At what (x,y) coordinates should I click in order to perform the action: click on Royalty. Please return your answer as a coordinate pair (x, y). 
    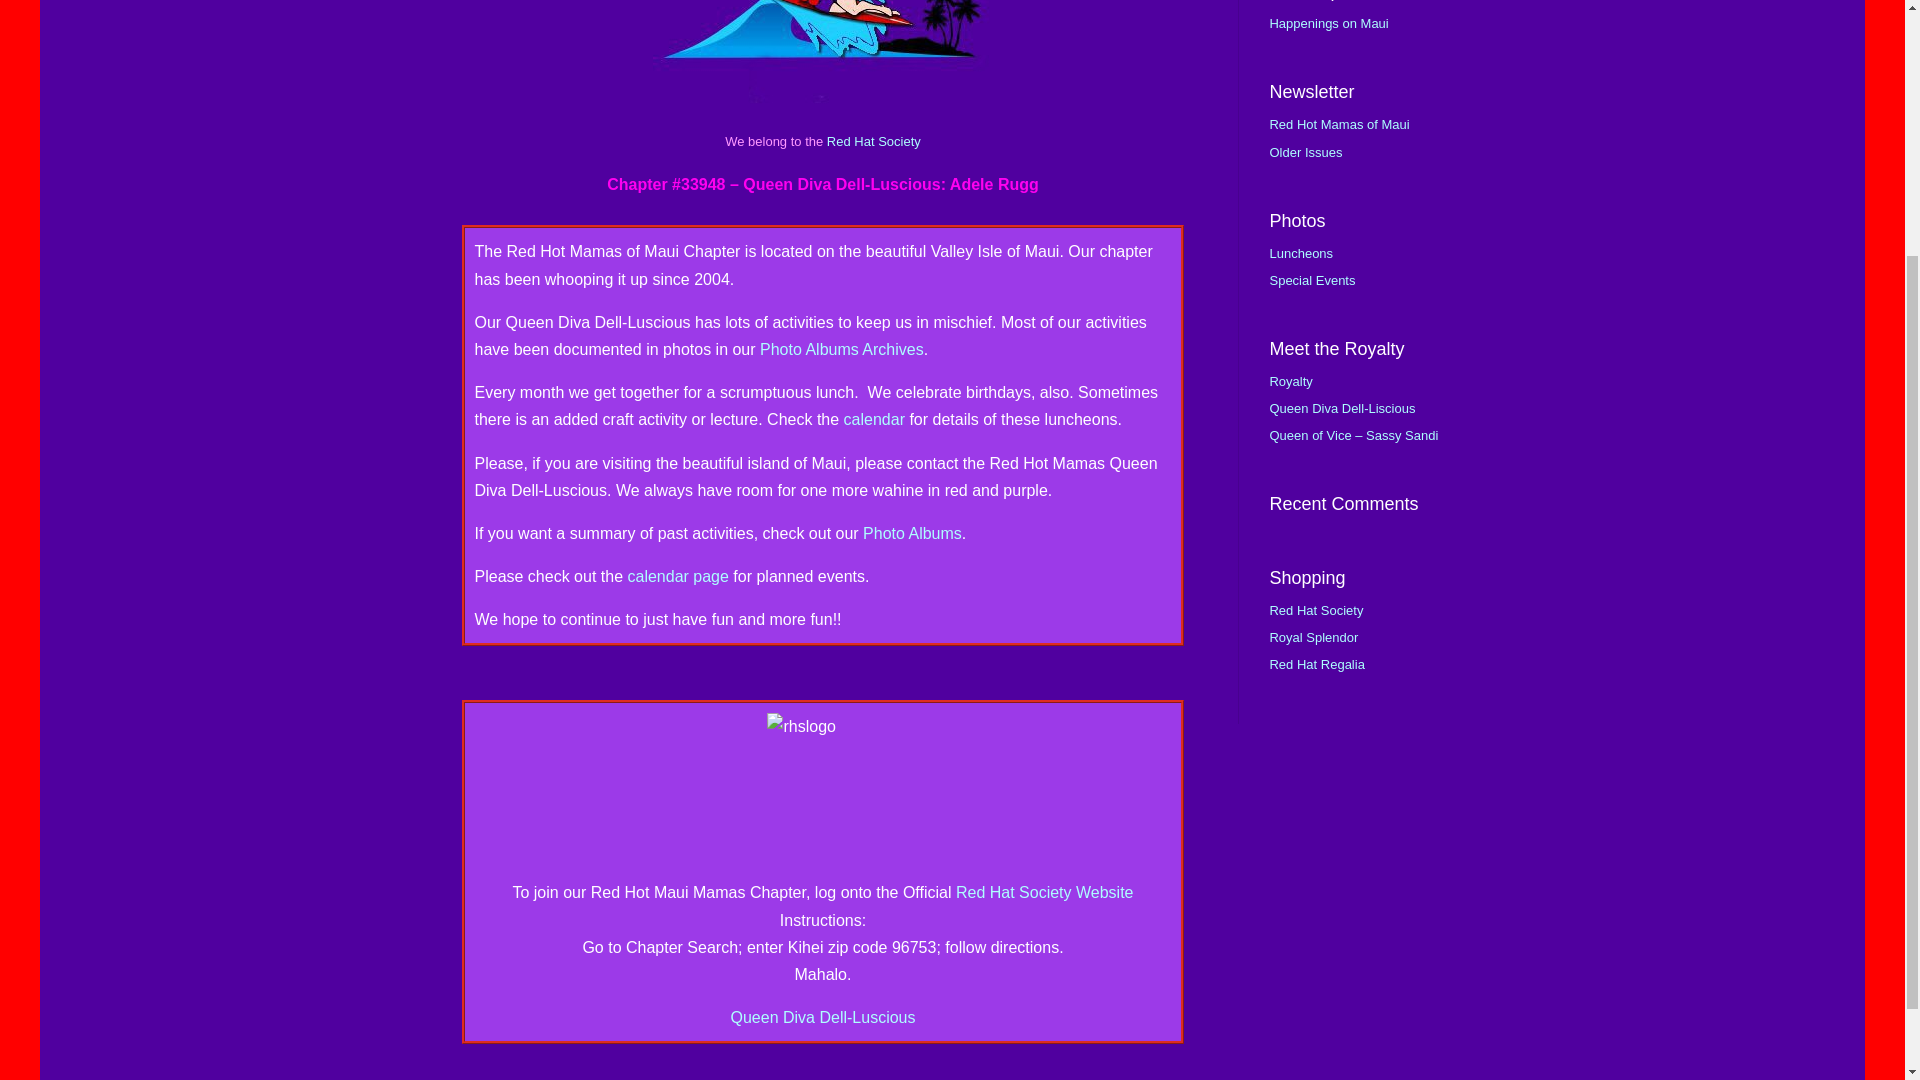
    Looking at the image, I should click on (1290, 380).